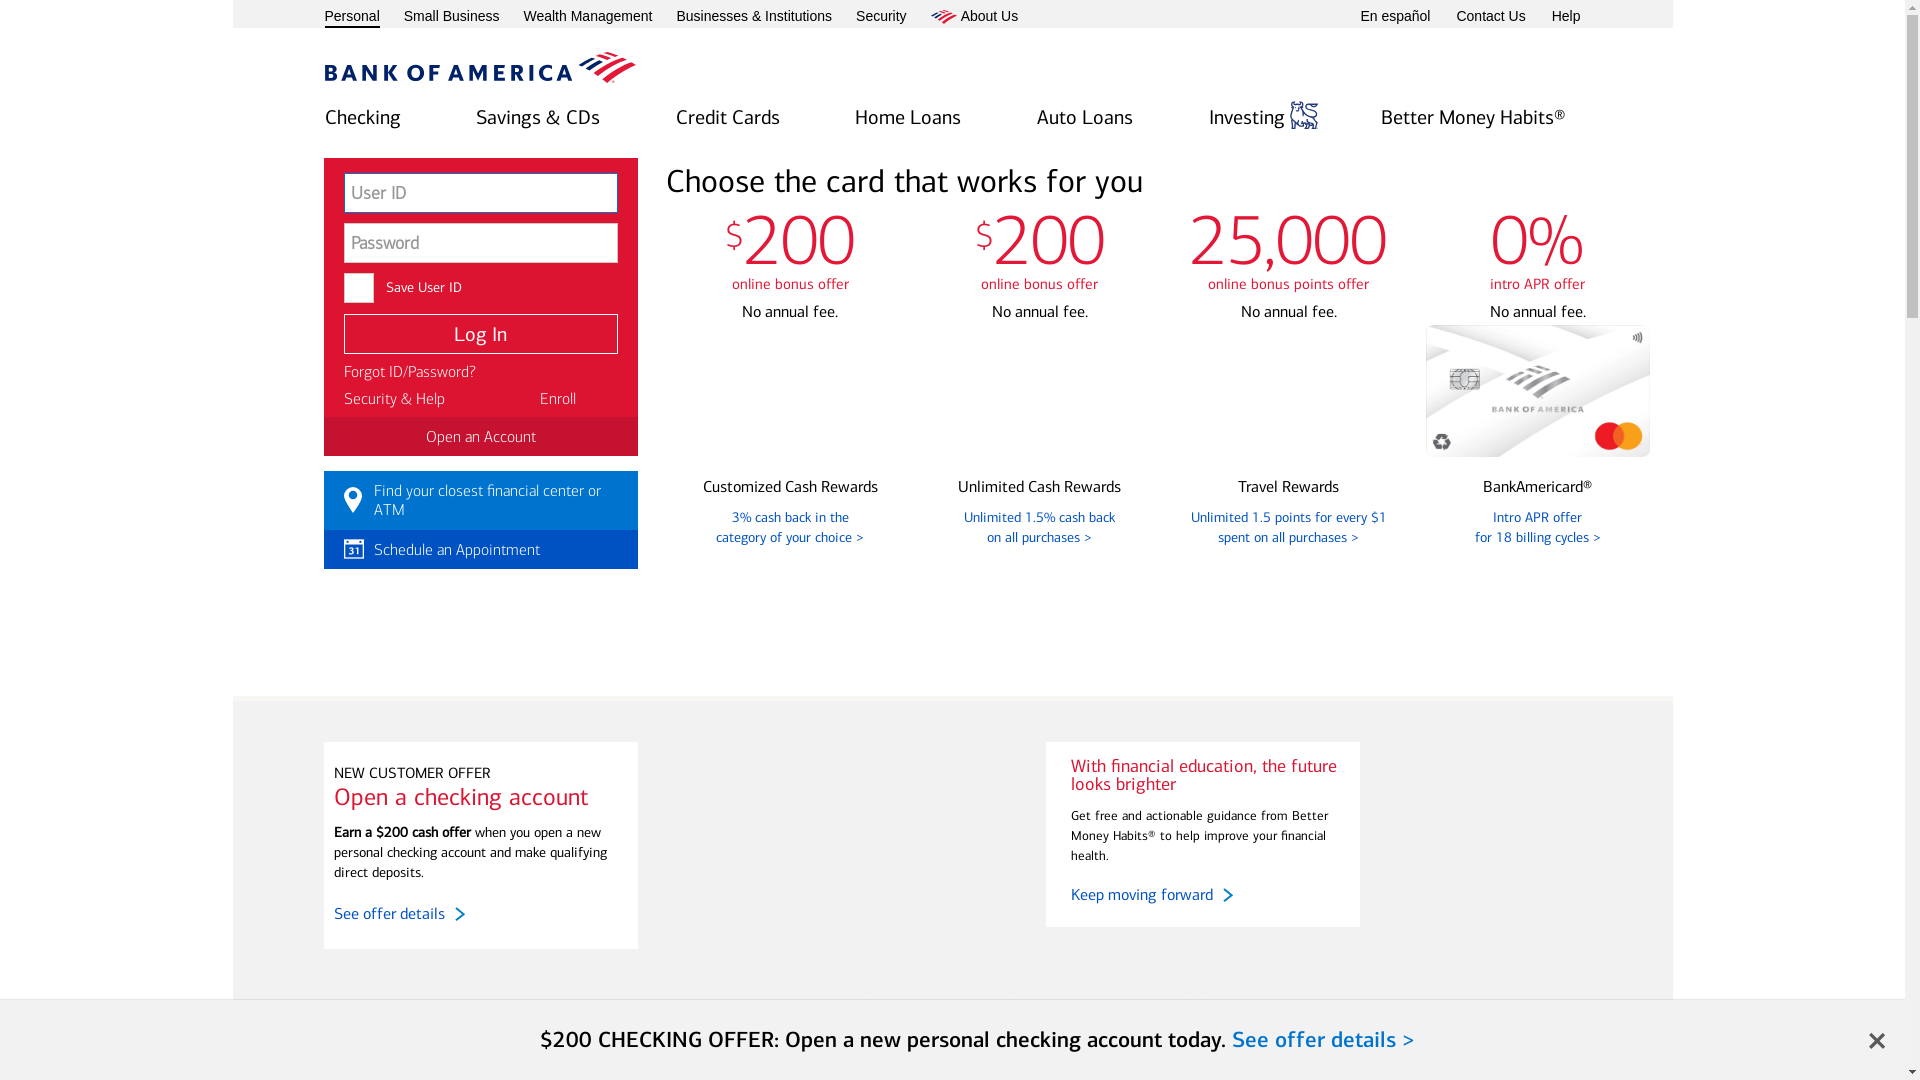 The height and width of the screenshot is (1080, 1920). Describe the element at coordinates (452, 17) in the screenshot. I see `Small Business` at that location.